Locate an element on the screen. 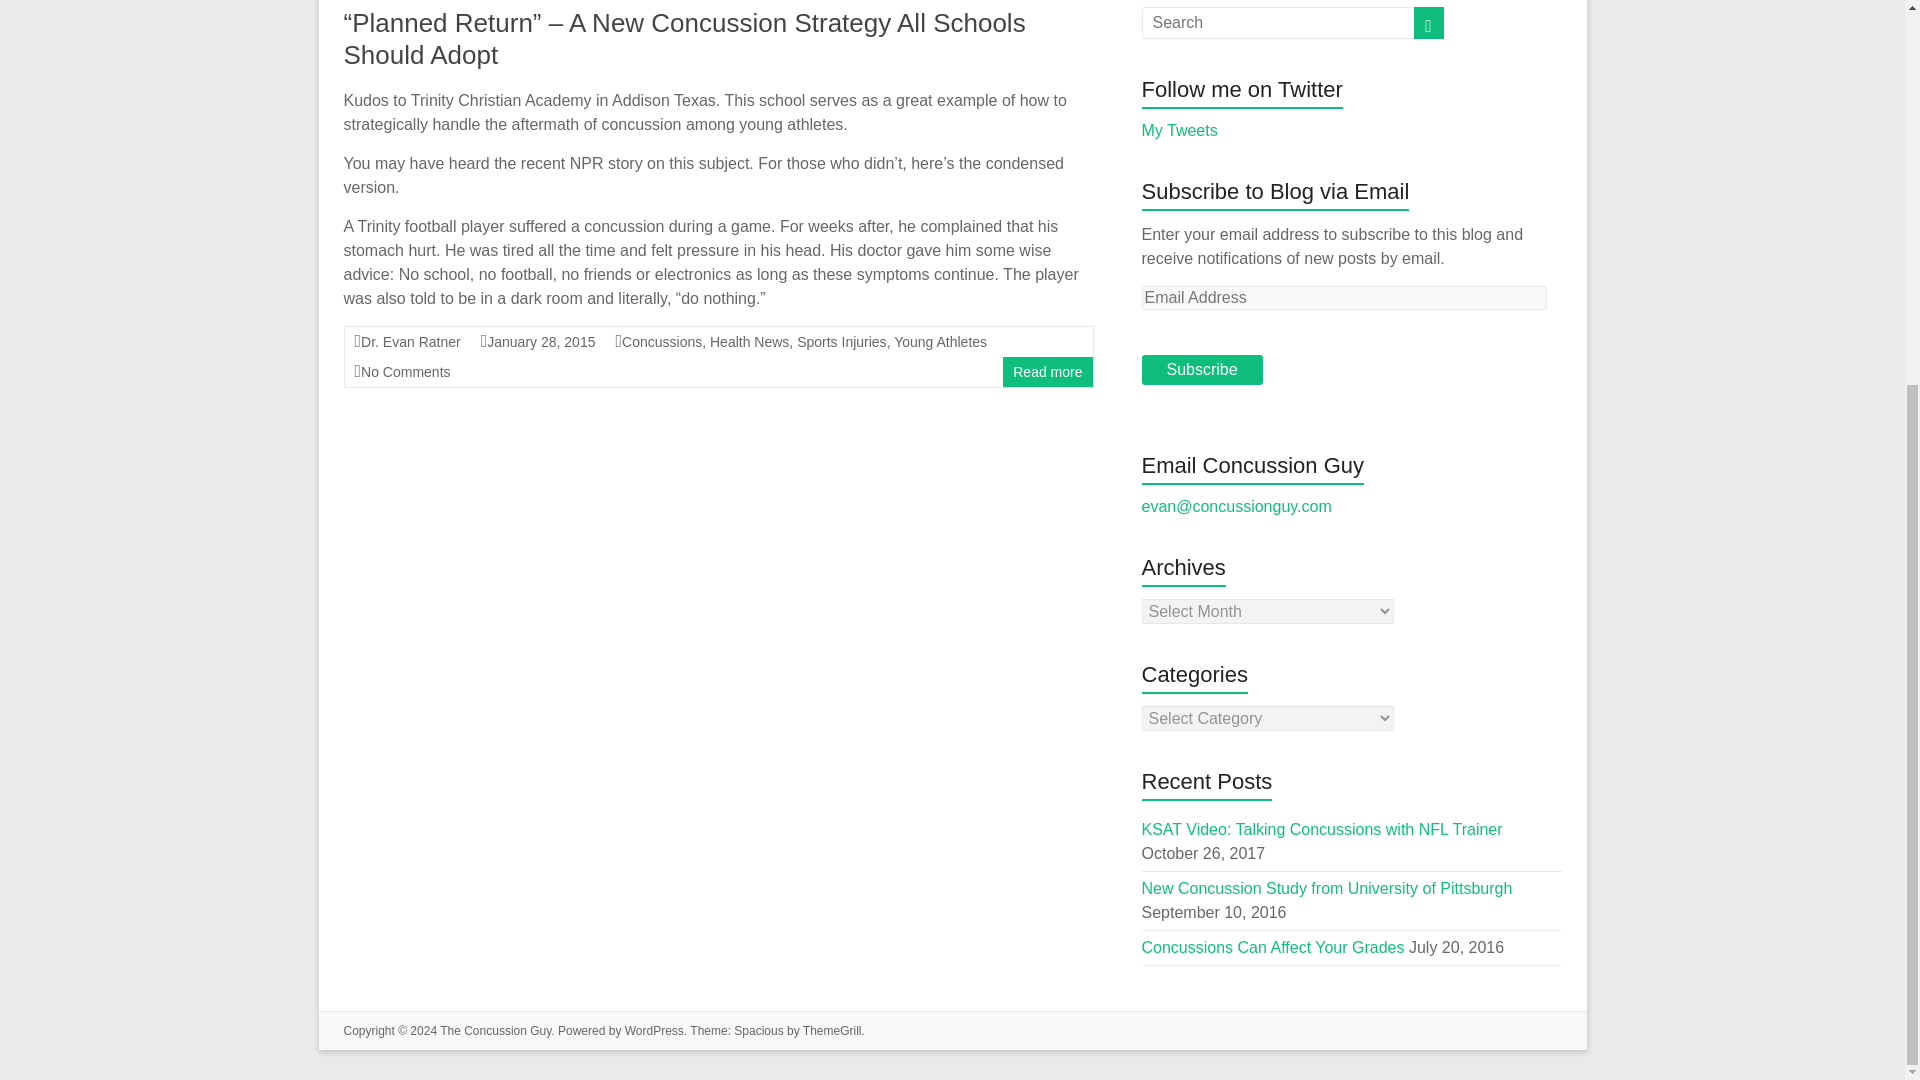  Read more is located at coordinates (1048, 372).